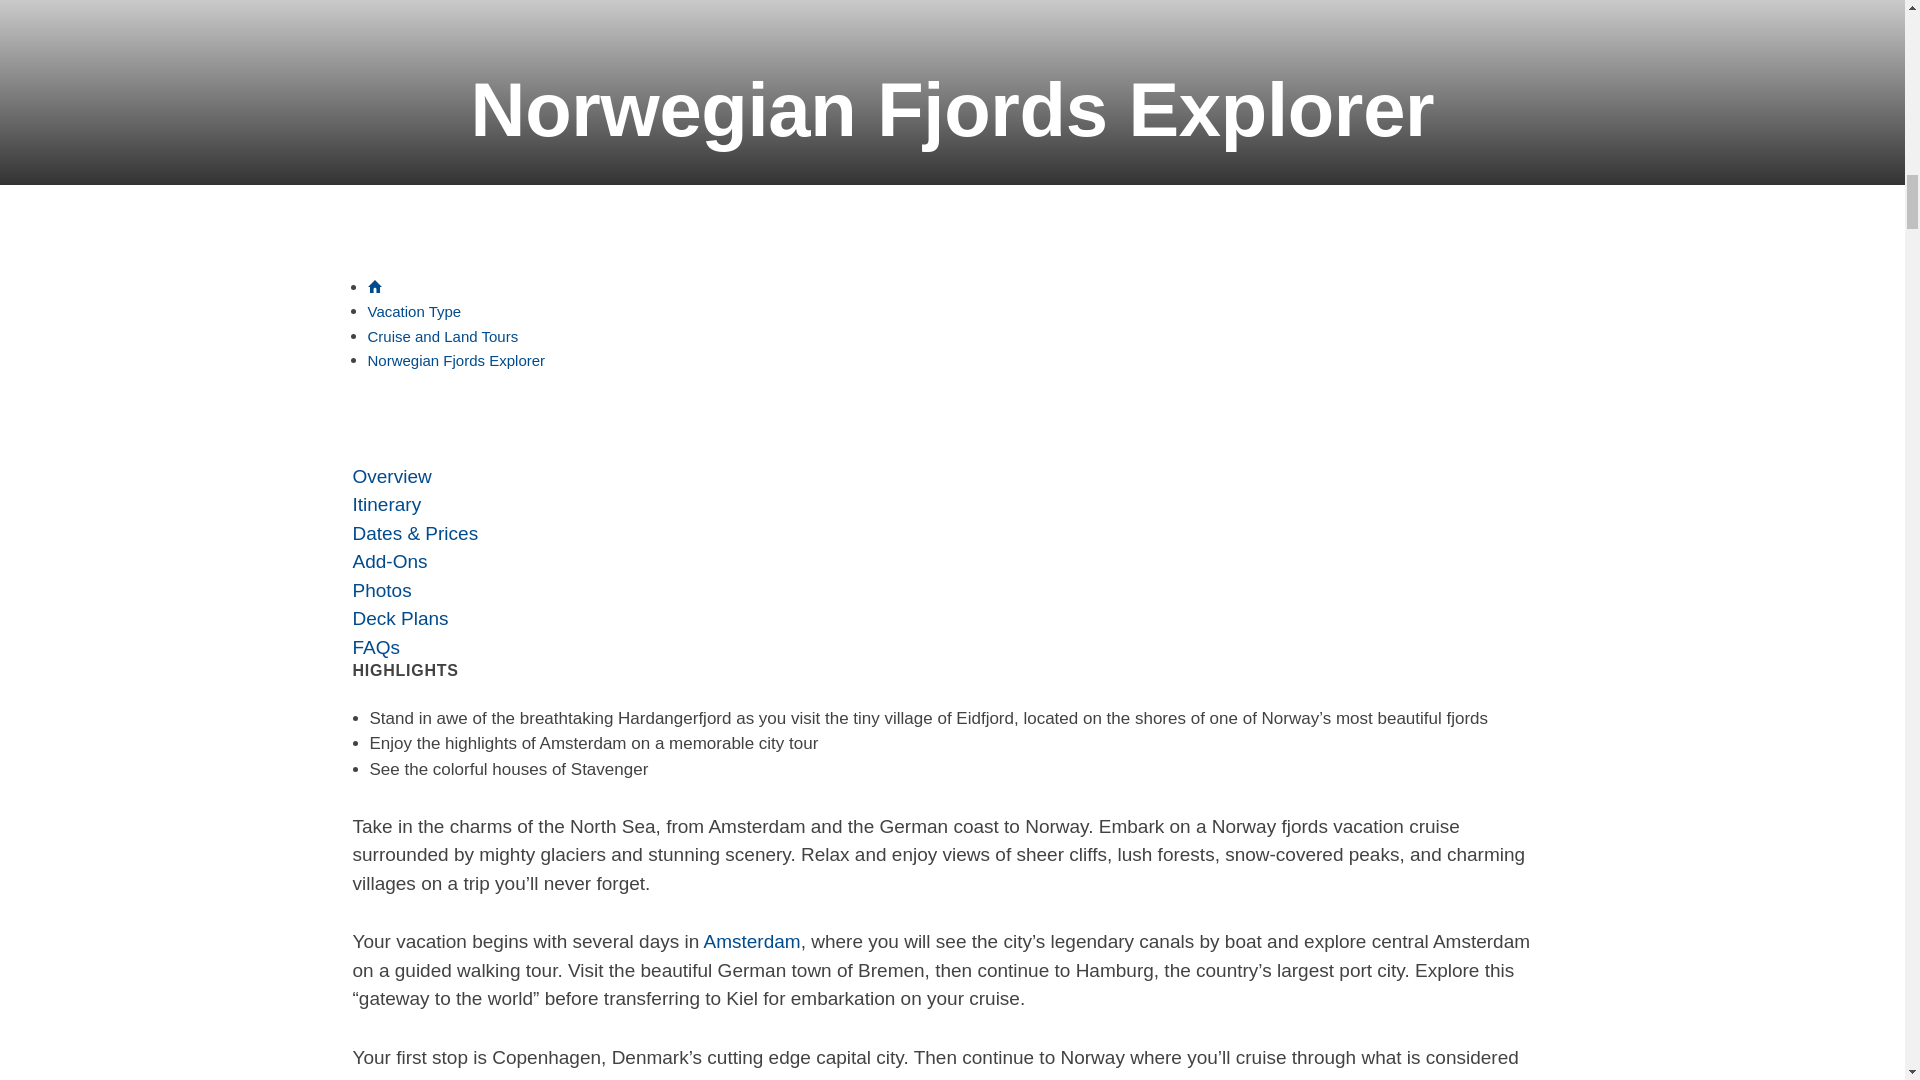 Image resolution: width=1920 pixels, height=1080 pixels. I want to click on Itinerary, so click(386, 504).